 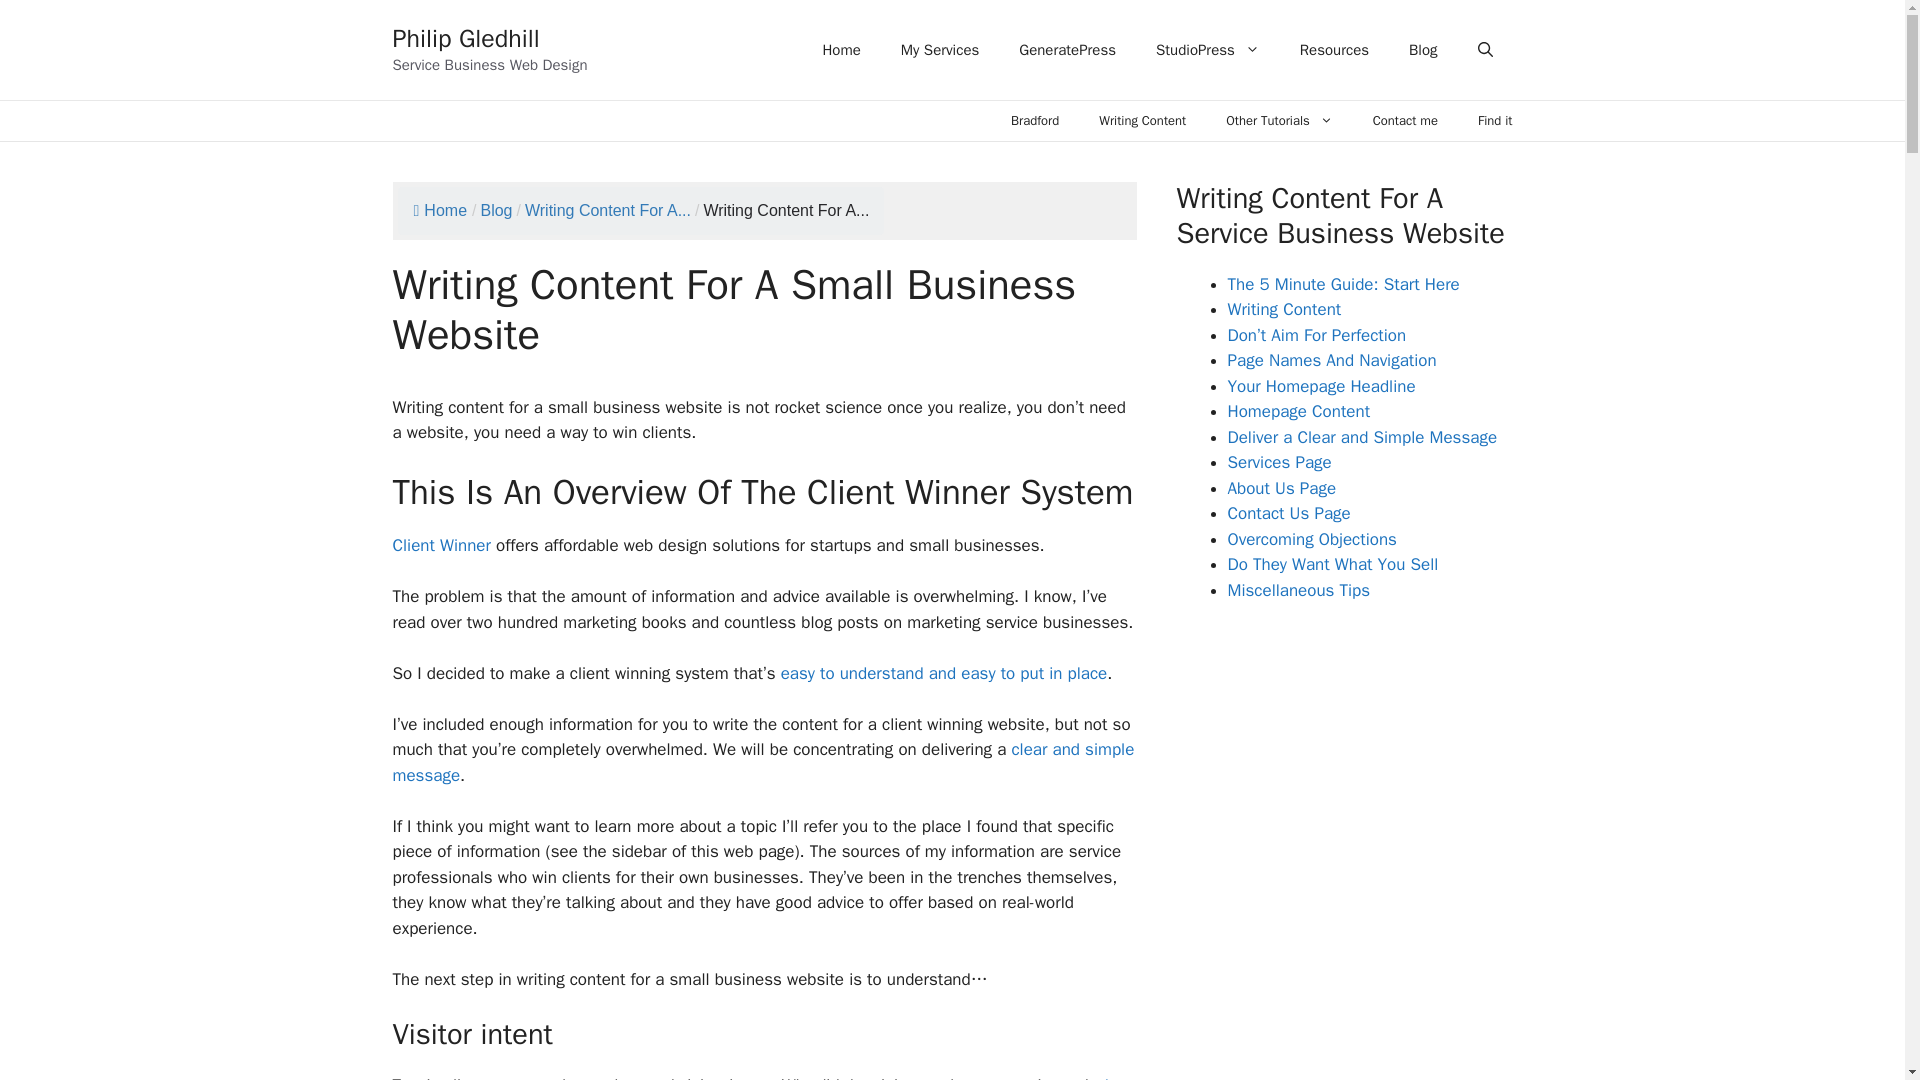 I want to click on Writing Content, so click(x=1142, y=121).